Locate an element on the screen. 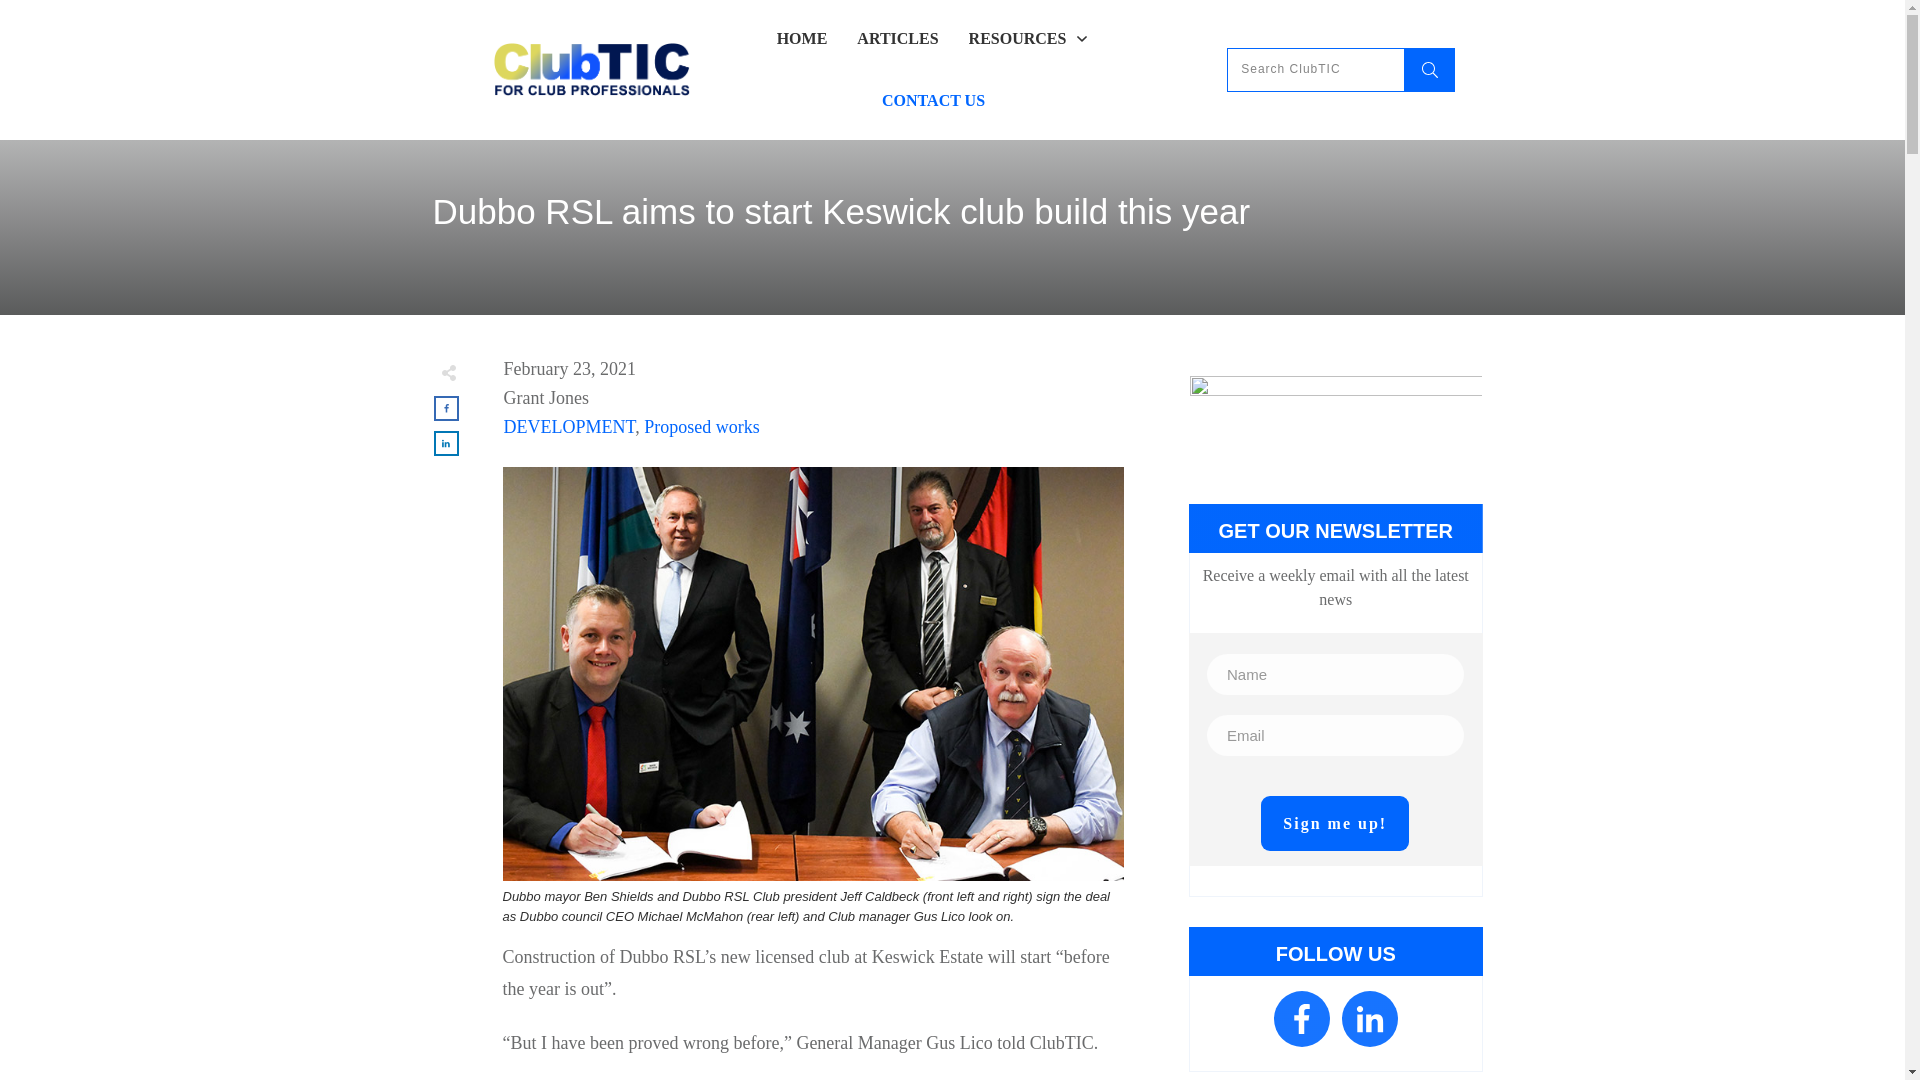  DEVELOPMENT is located at coordinates (569, 426).